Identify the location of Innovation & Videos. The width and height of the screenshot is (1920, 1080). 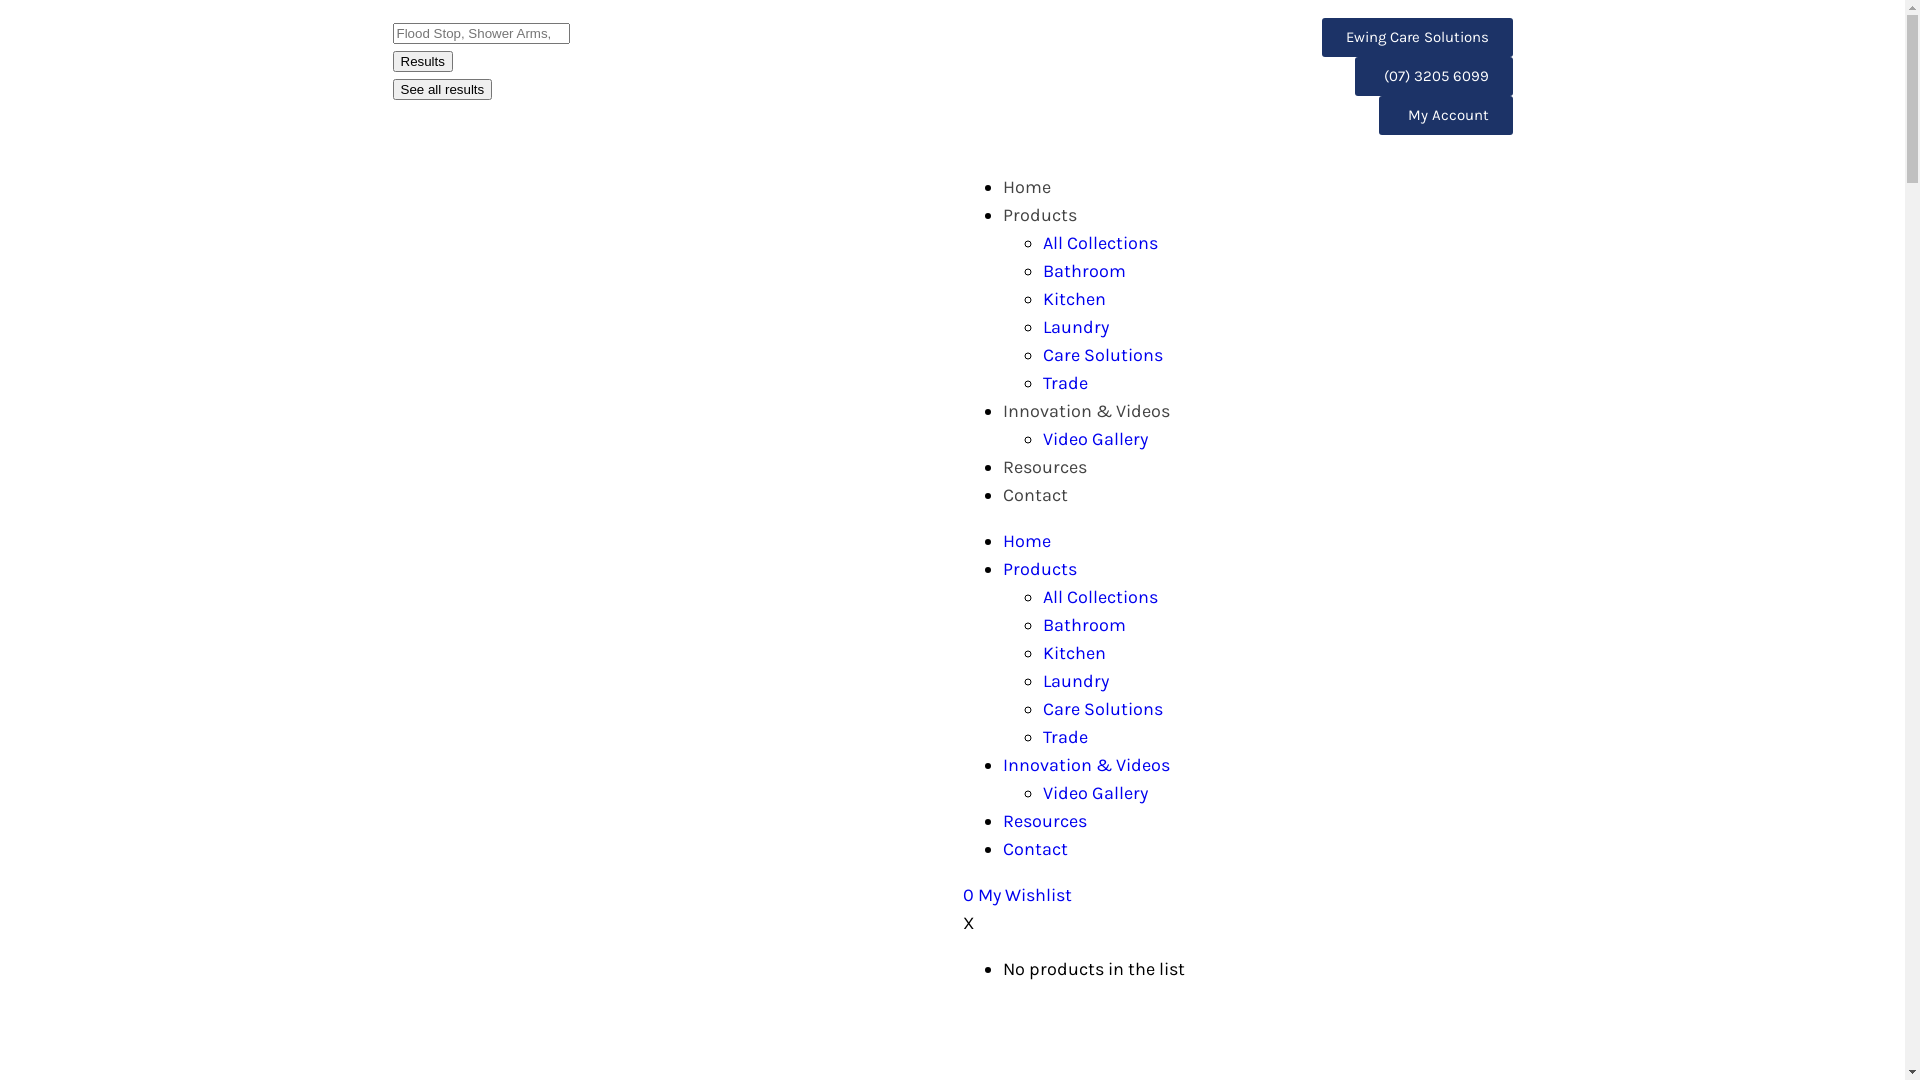
(1086, 411).